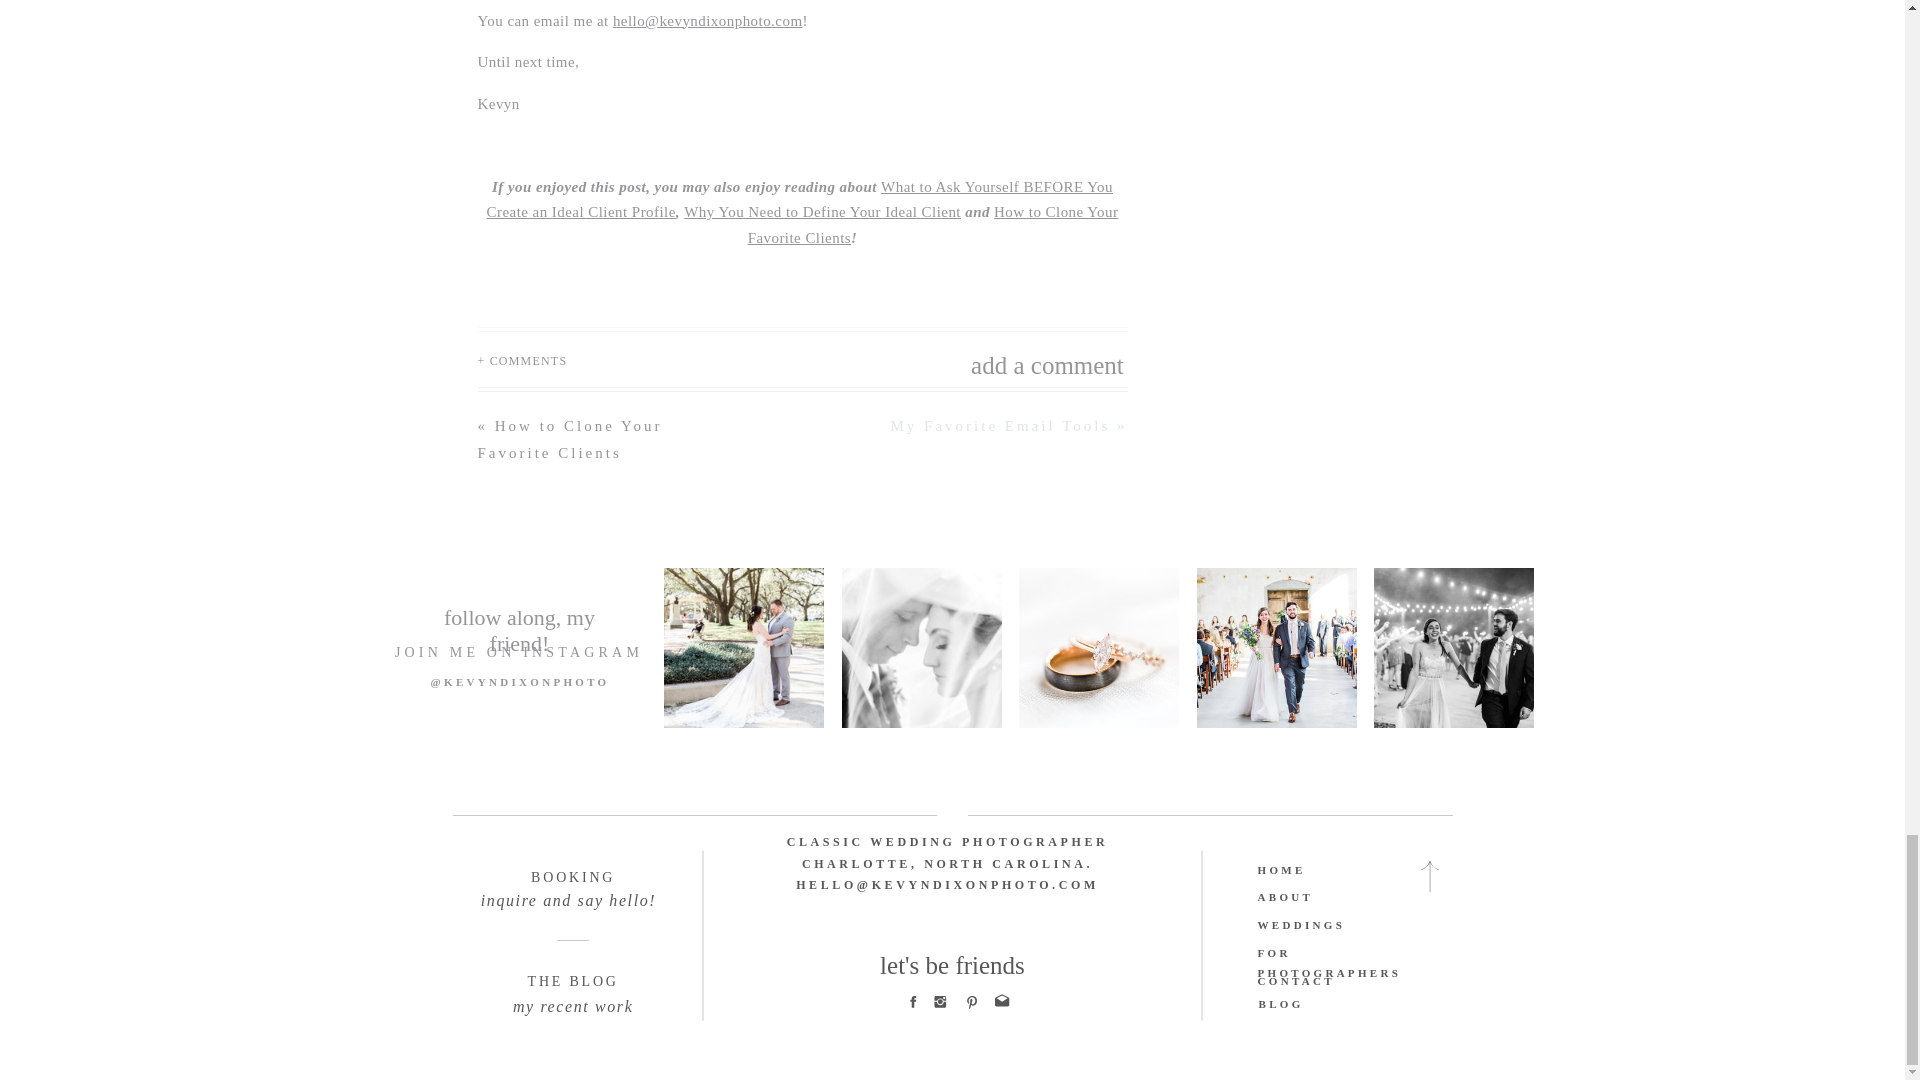 The image size is (1920, 1080). What do you see at coordinates (992, 360) in the screenshot?
I see `add a comment` at bounding box center [992, 360].